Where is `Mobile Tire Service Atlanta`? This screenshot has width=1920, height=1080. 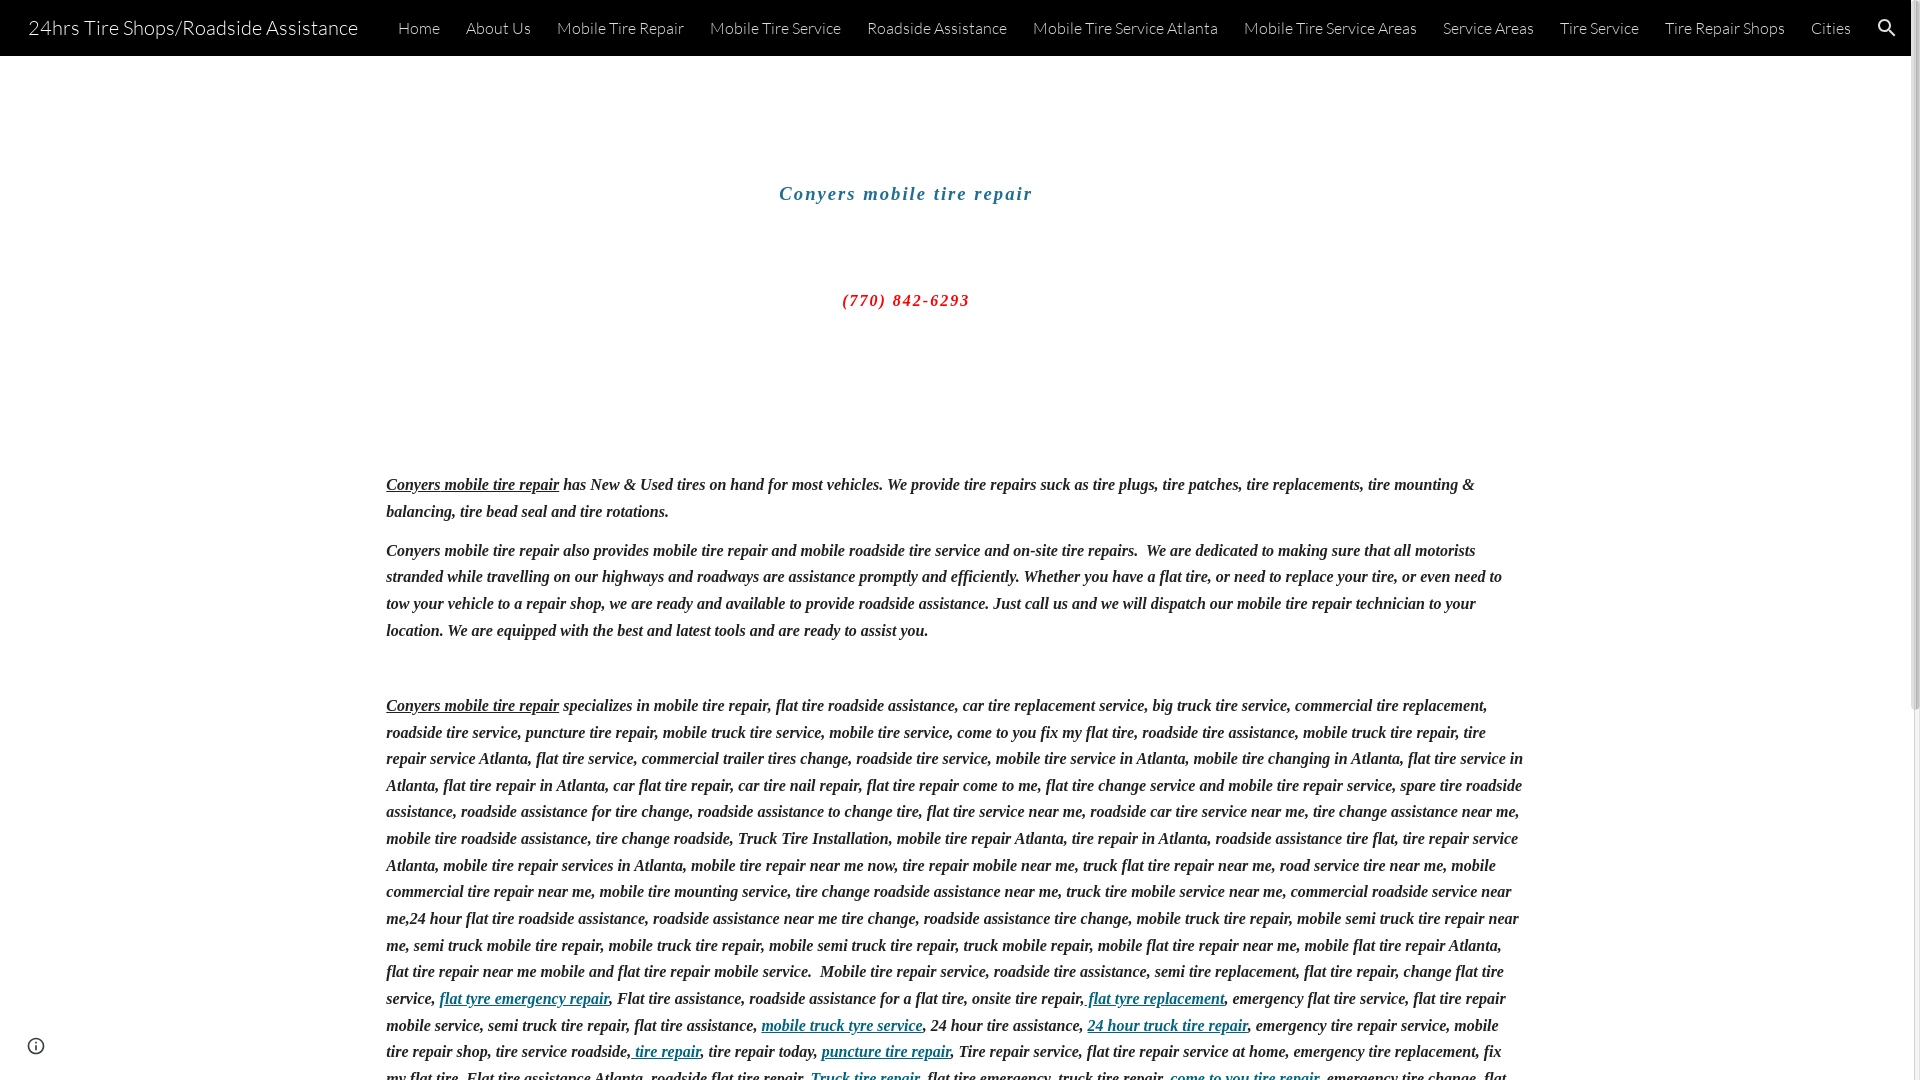
Mobile Tire Service Atlanta is located at coordinates (1126, 28).